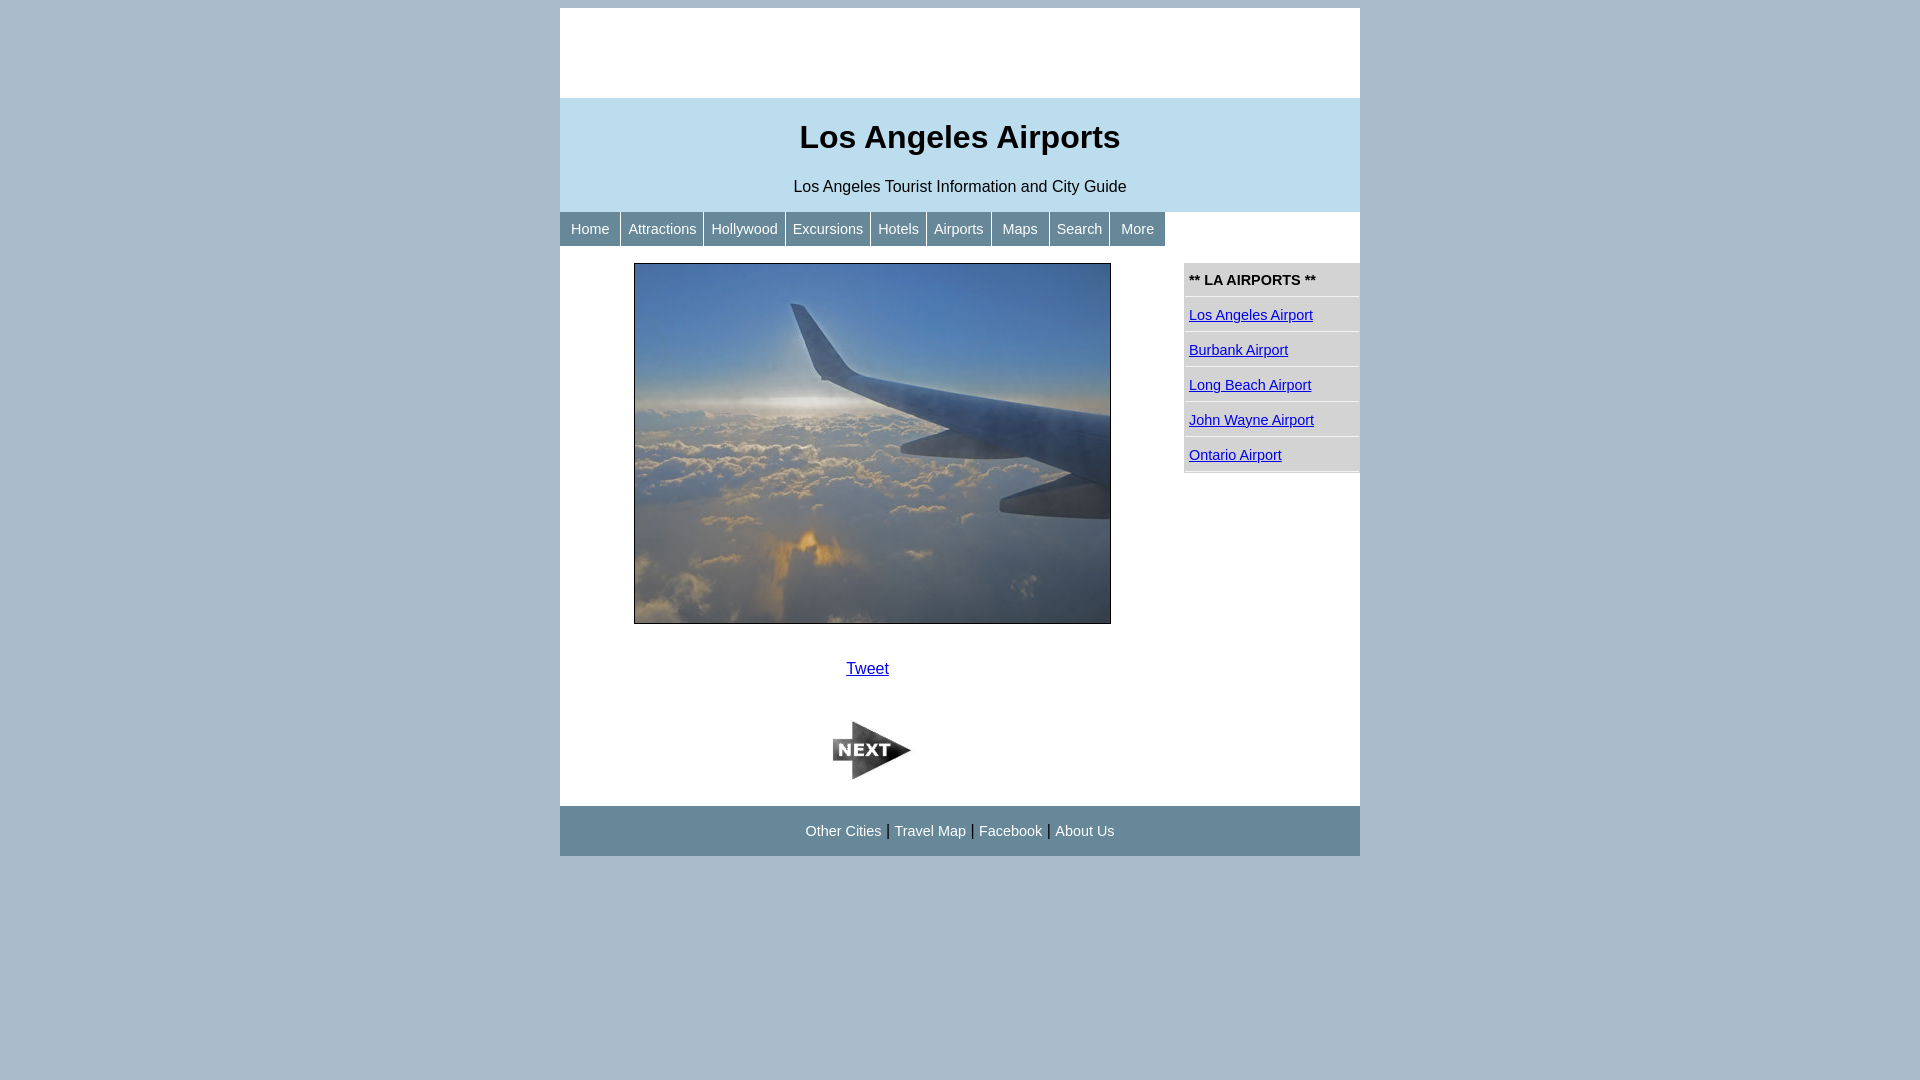 This screenshot has width=1920, height=1080. Describe the element at coordinates (828, 229) in the screenshot. I see `Excursions` at that location.